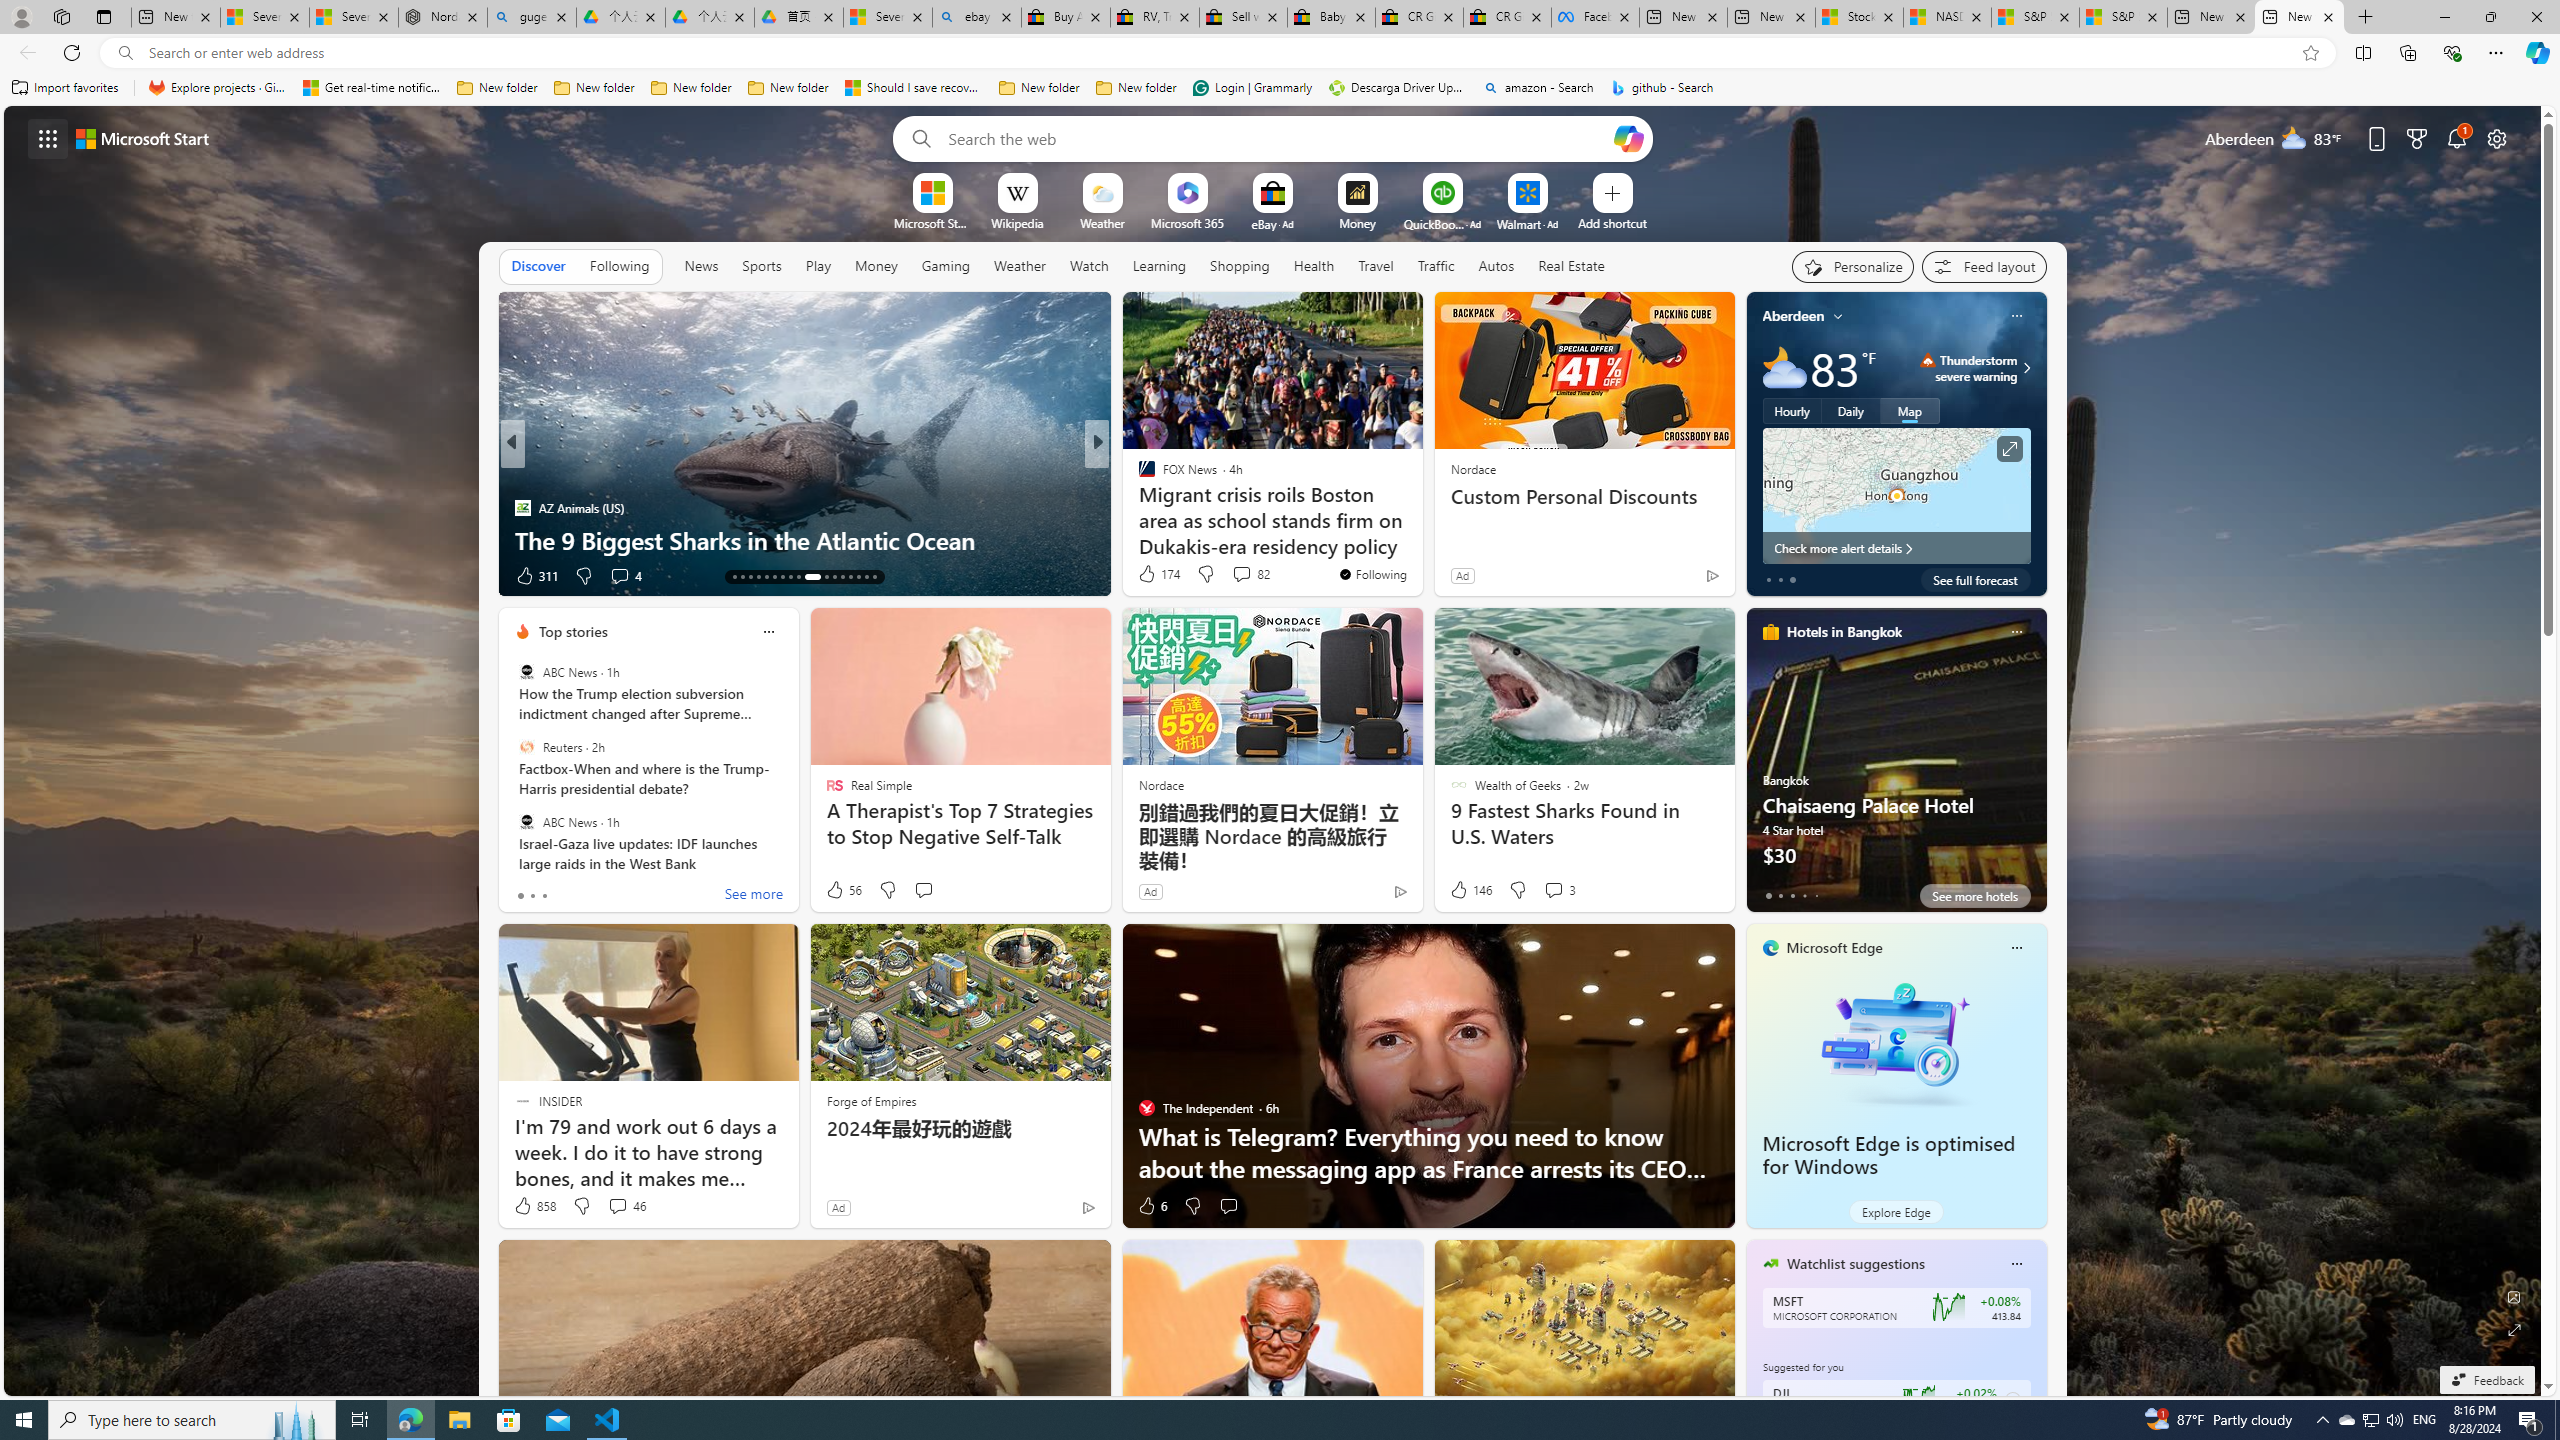 Image resolution: width=2560 pixels, height=1440 pixels. Describe the element at coordinates (1234, 576) in the screenshot. I see `View comments 2 Comment` at that location.